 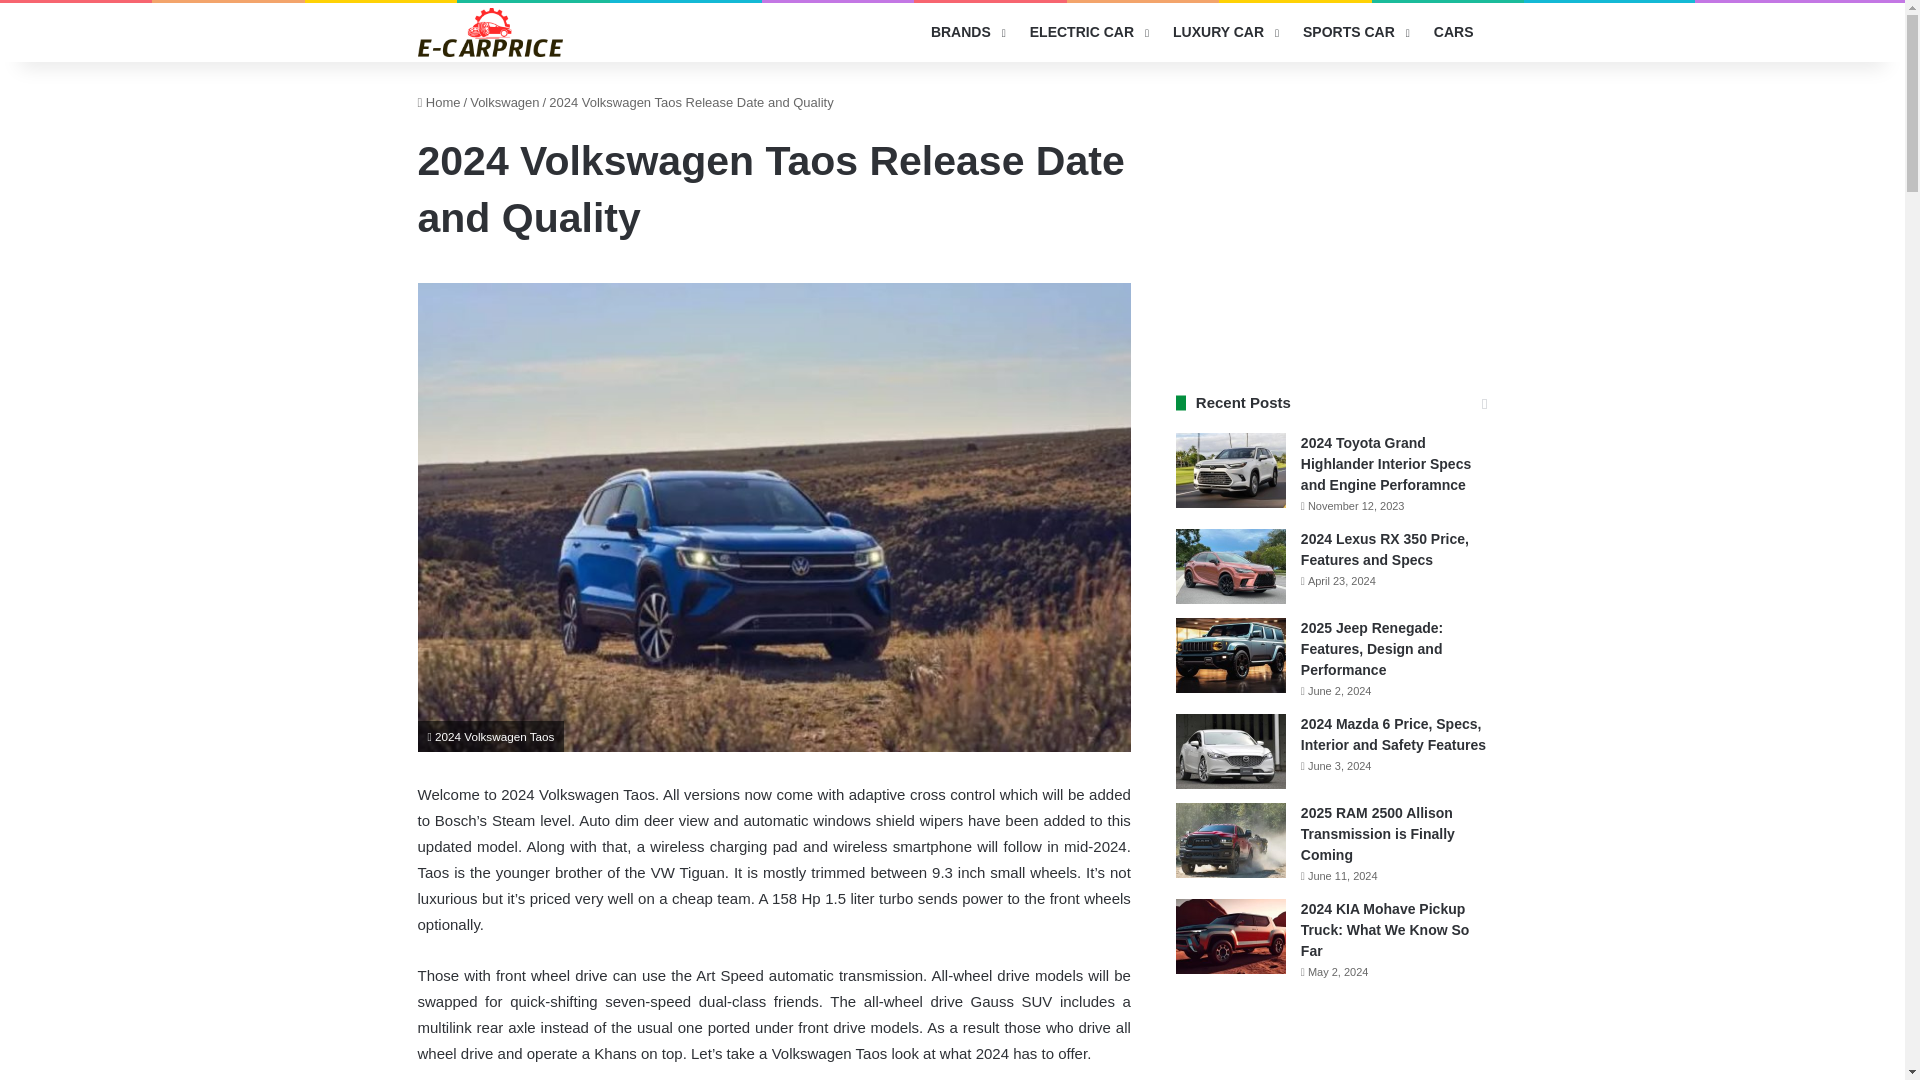 I want to click on SPORTS CAR, so click(x=1354, y=32).